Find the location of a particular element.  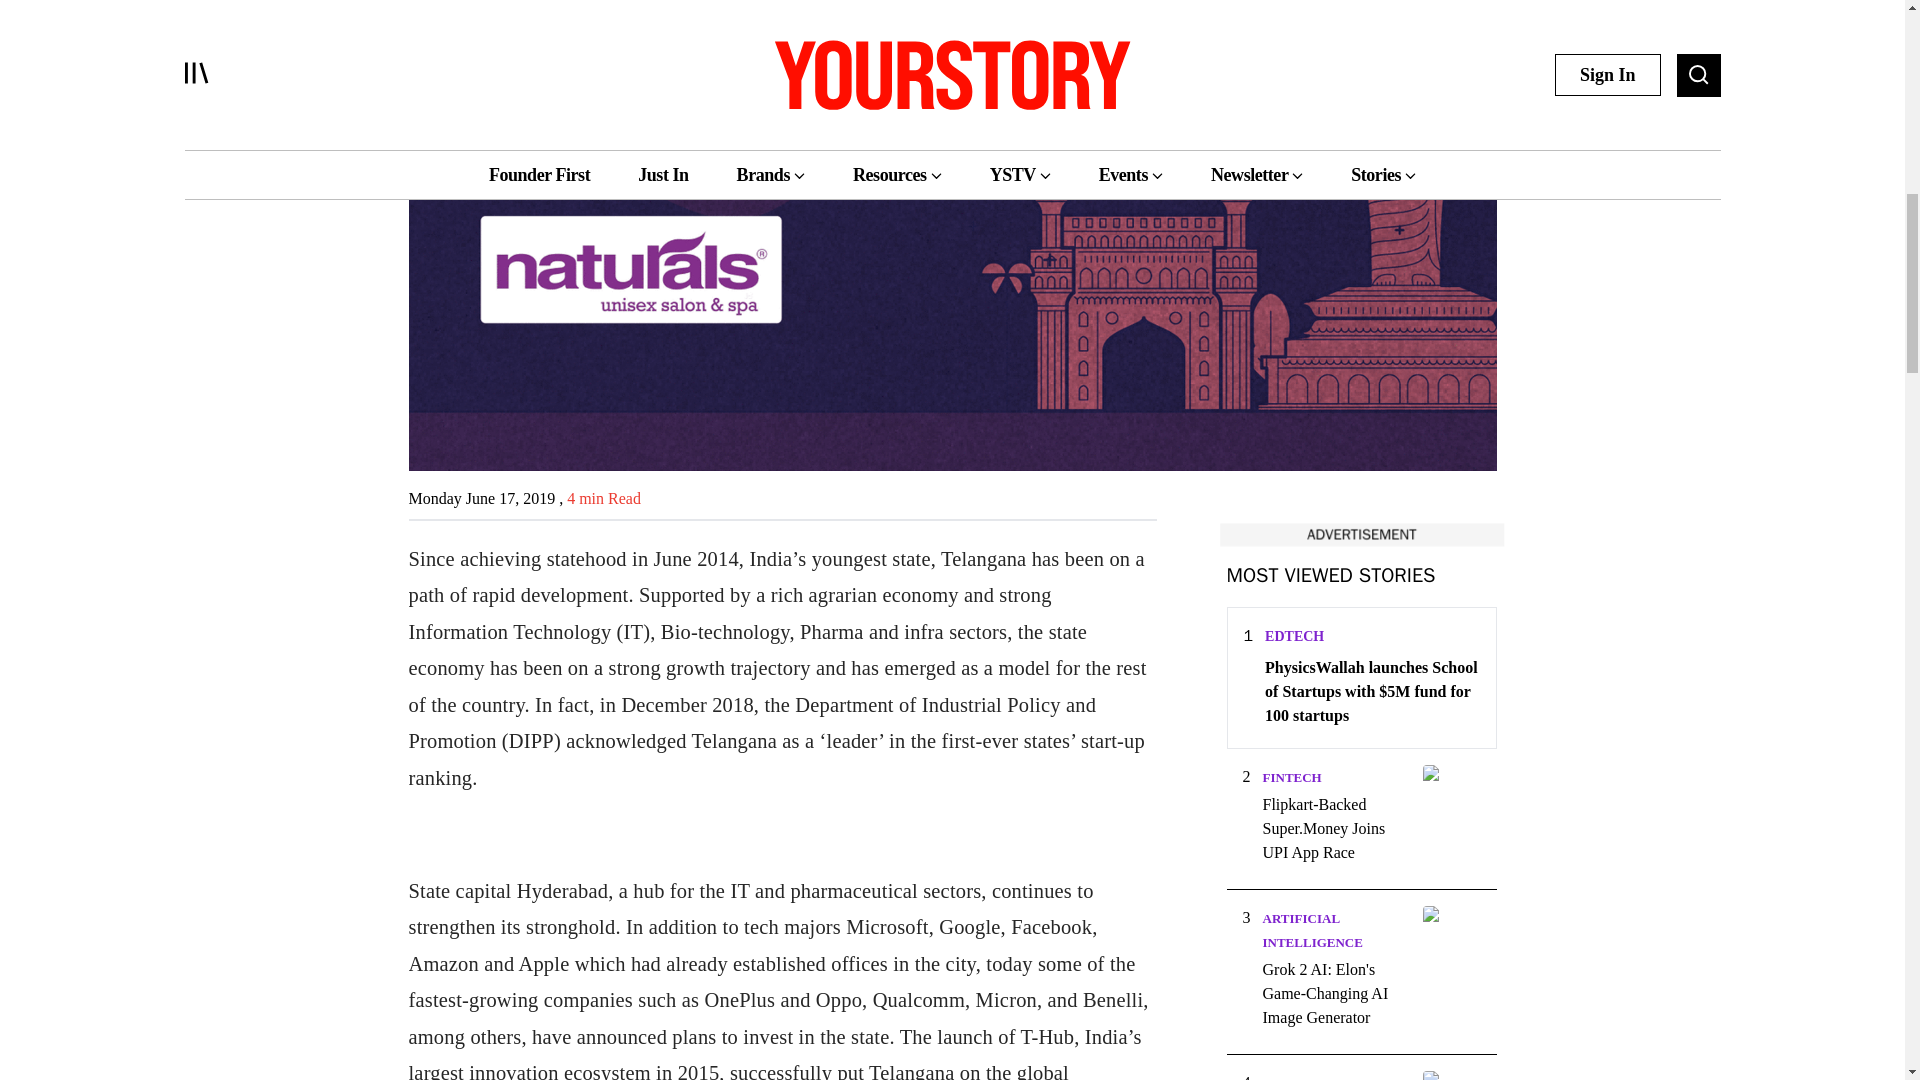

Advertise with us is located at coordinates (1360, 534).